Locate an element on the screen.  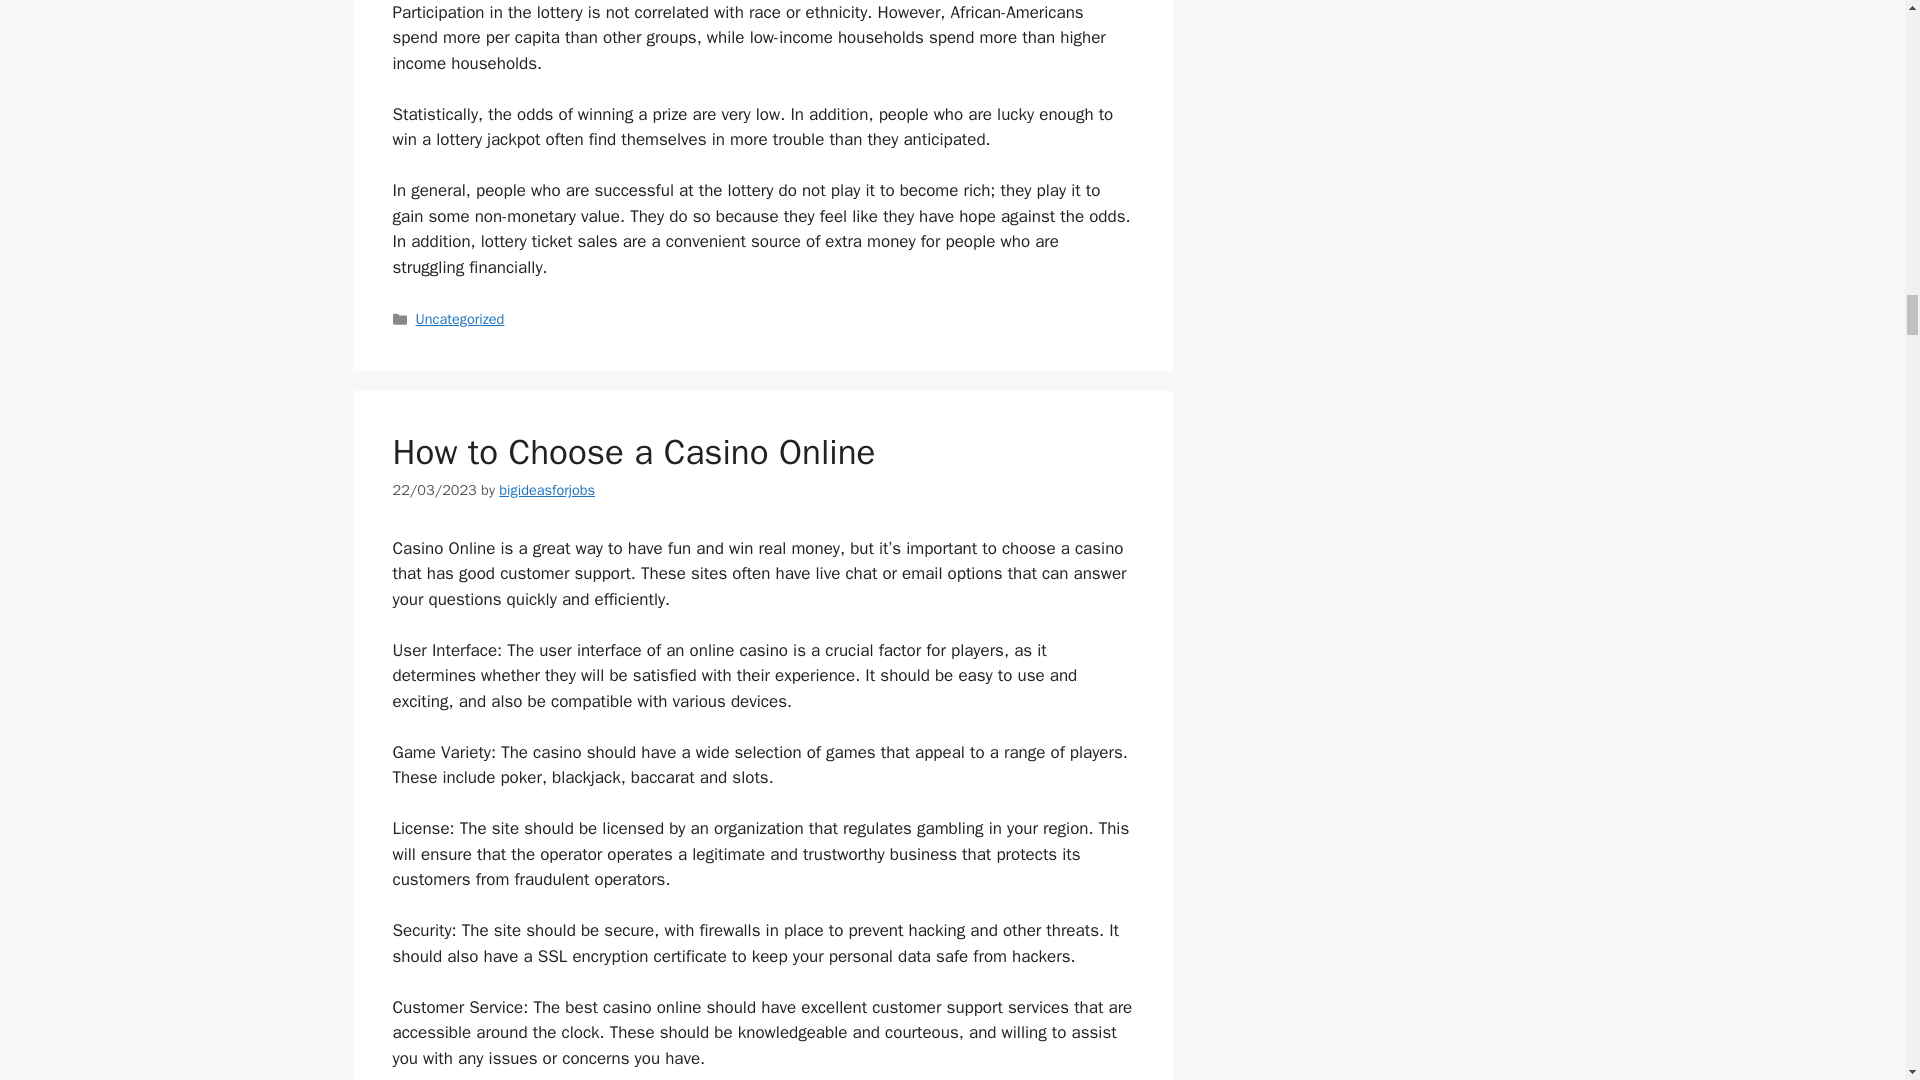
How to Choose a Casino Online is located at coordinates (633, 452).